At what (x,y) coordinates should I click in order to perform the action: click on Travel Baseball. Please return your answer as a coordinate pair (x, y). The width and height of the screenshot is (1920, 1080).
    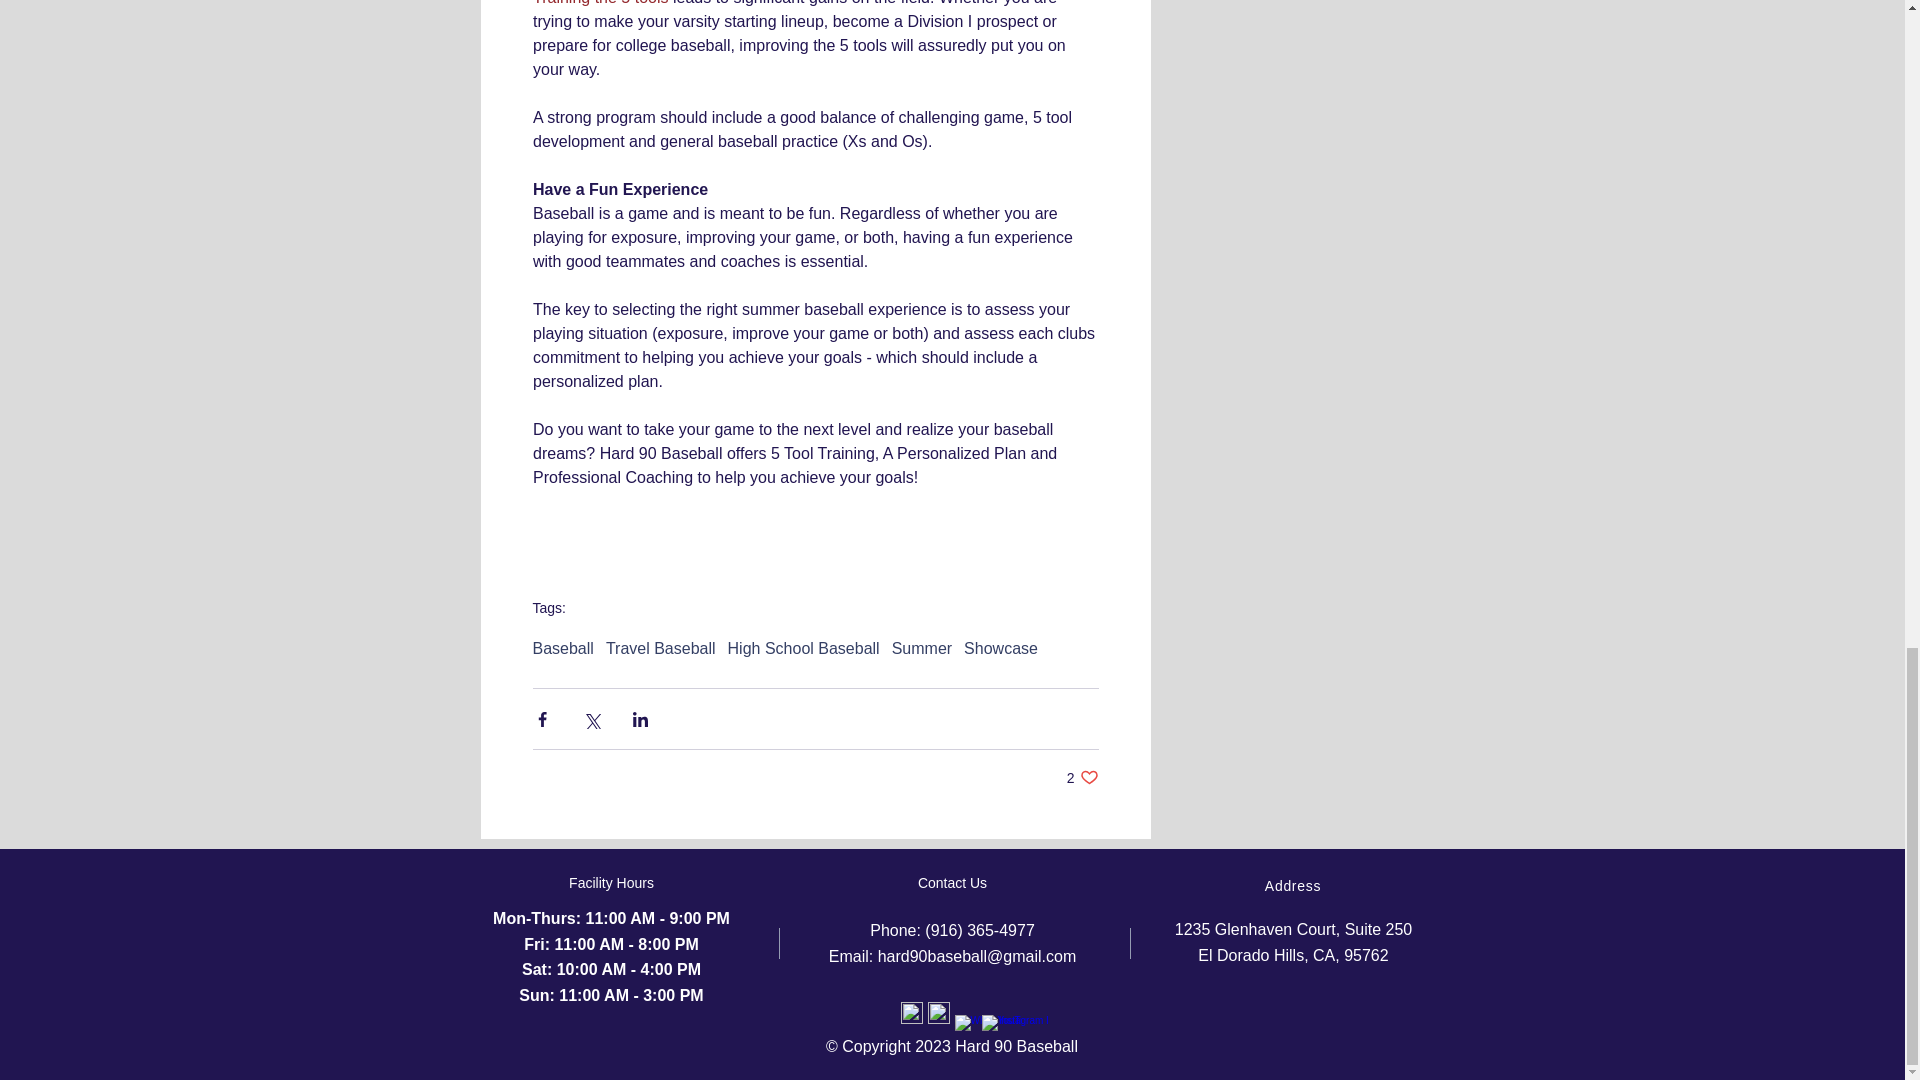
    Looking at the image, I should click on (661, 648).